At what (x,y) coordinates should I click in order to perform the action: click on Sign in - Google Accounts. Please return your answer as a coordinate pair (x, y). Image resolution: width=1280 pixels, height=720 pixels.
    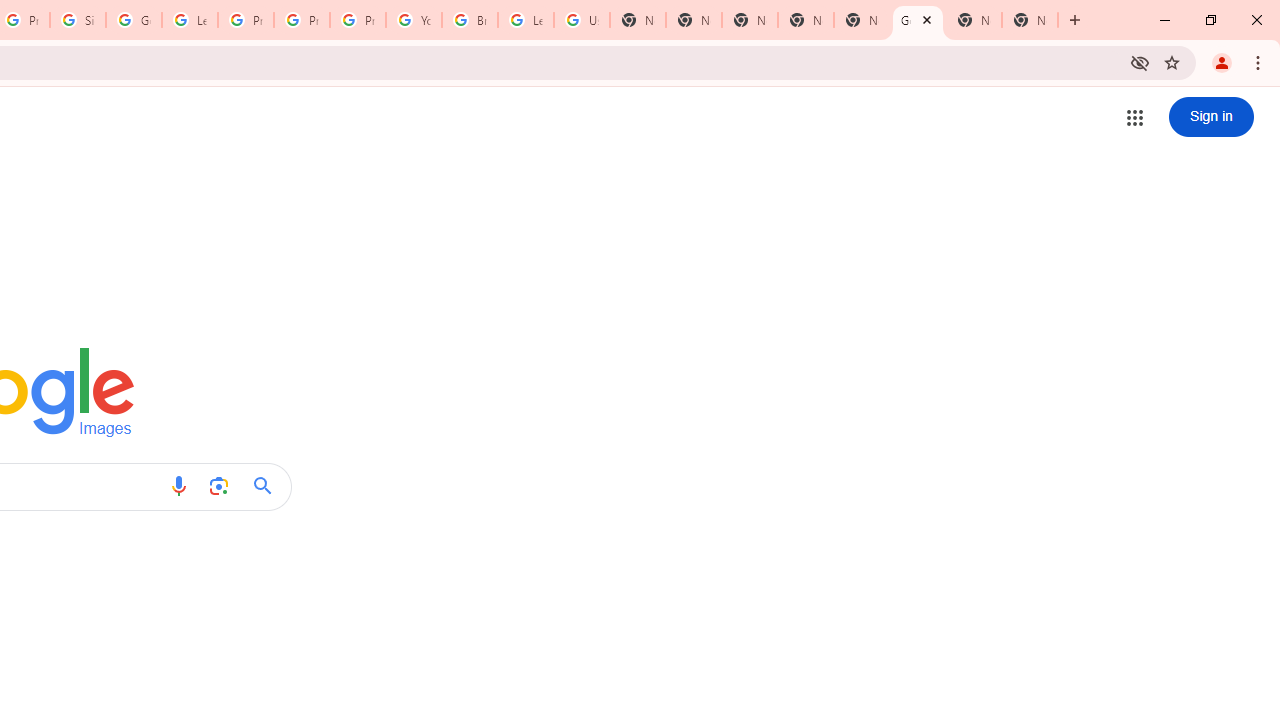
    Looking at the image, I should click on (78, 20).